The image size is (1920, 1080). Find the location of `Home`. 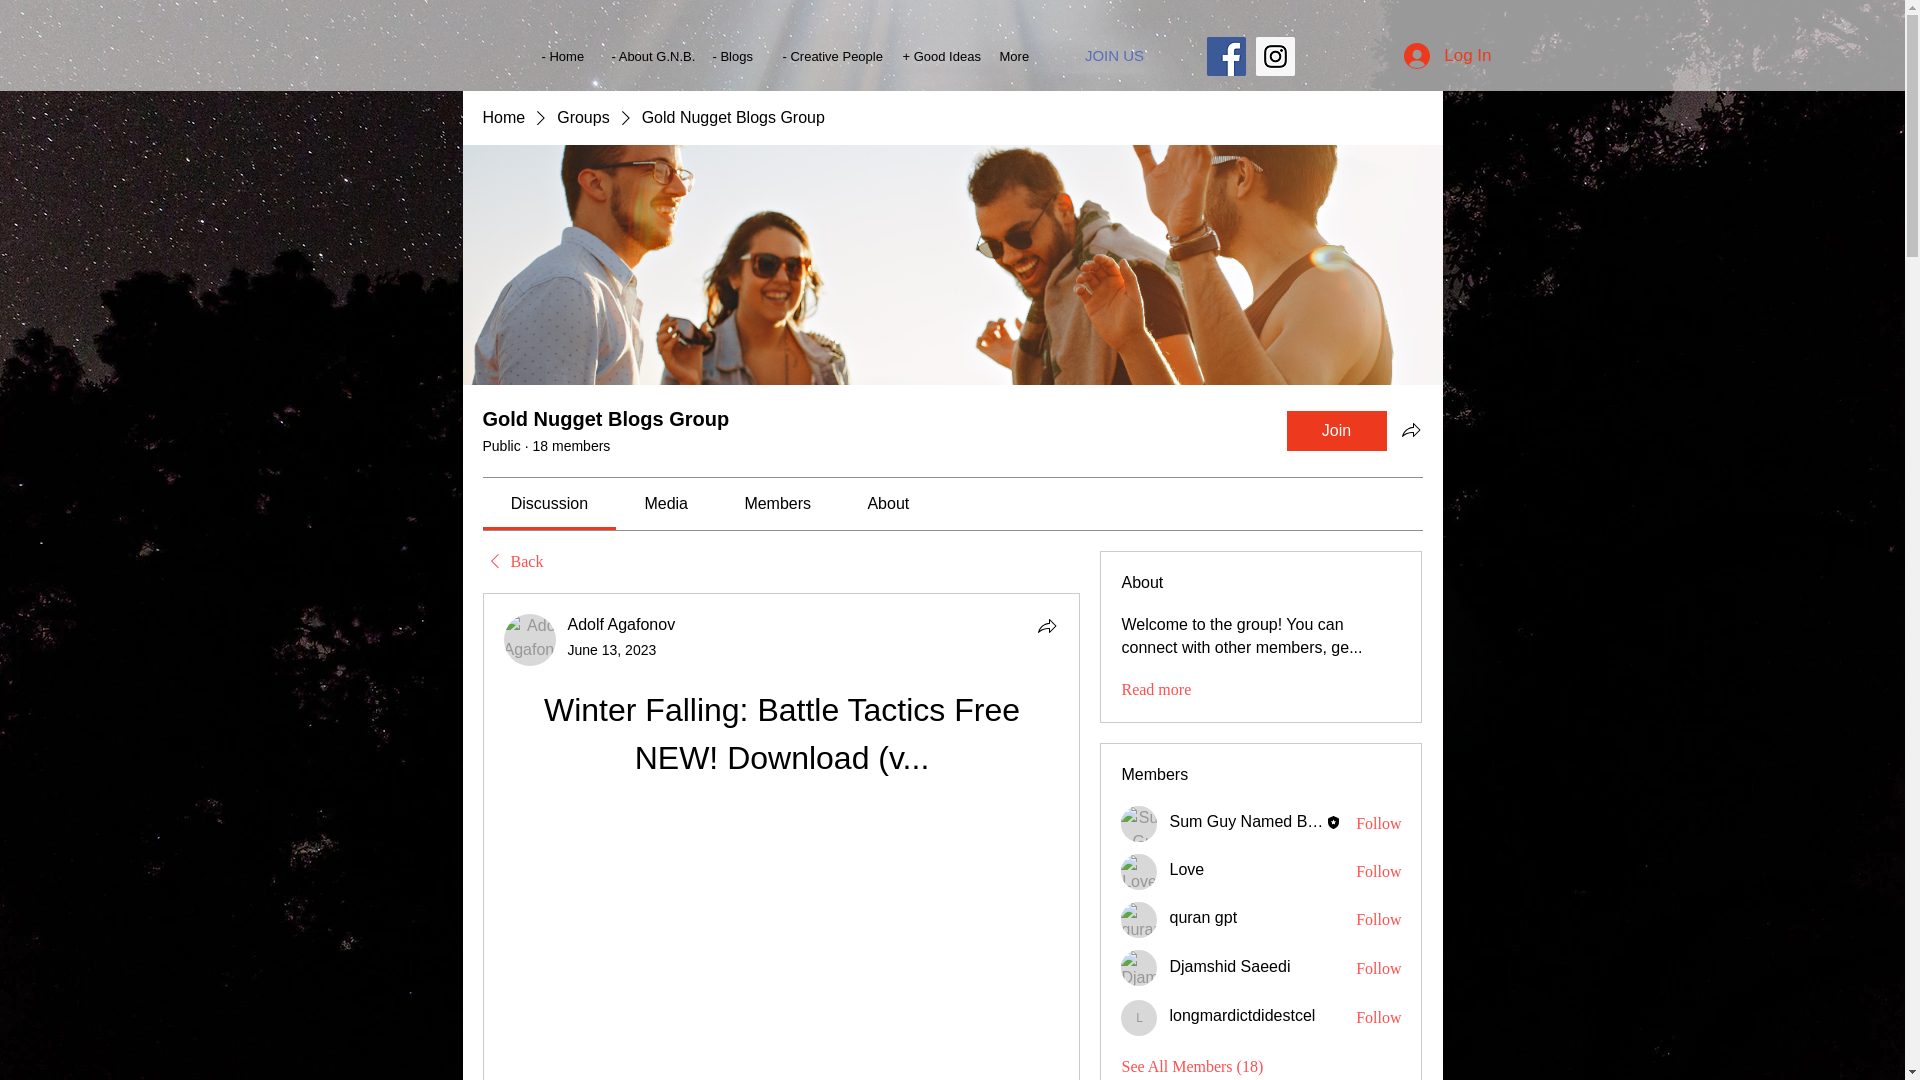

Home is located at coordinates (502, 117).